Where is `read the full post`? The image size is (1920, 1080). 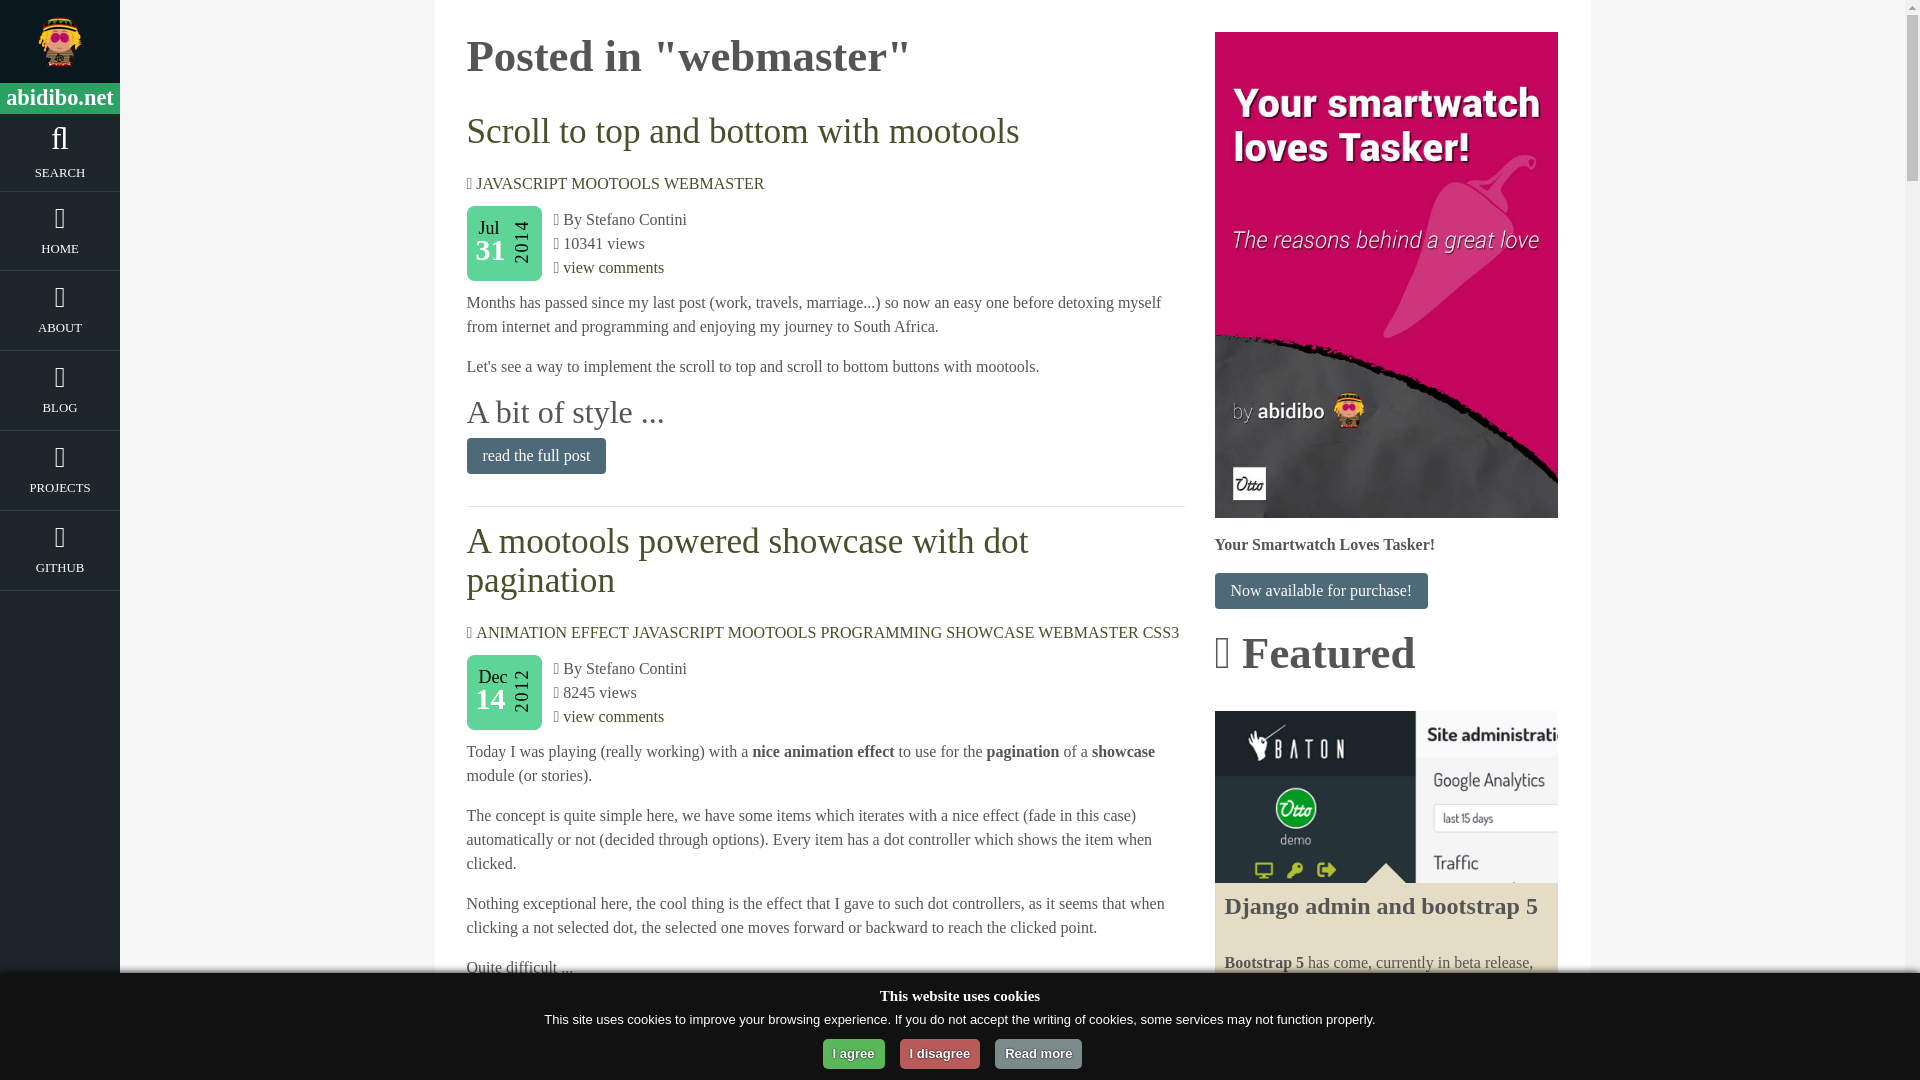
read the full post is located at coordinates (536, 1014).